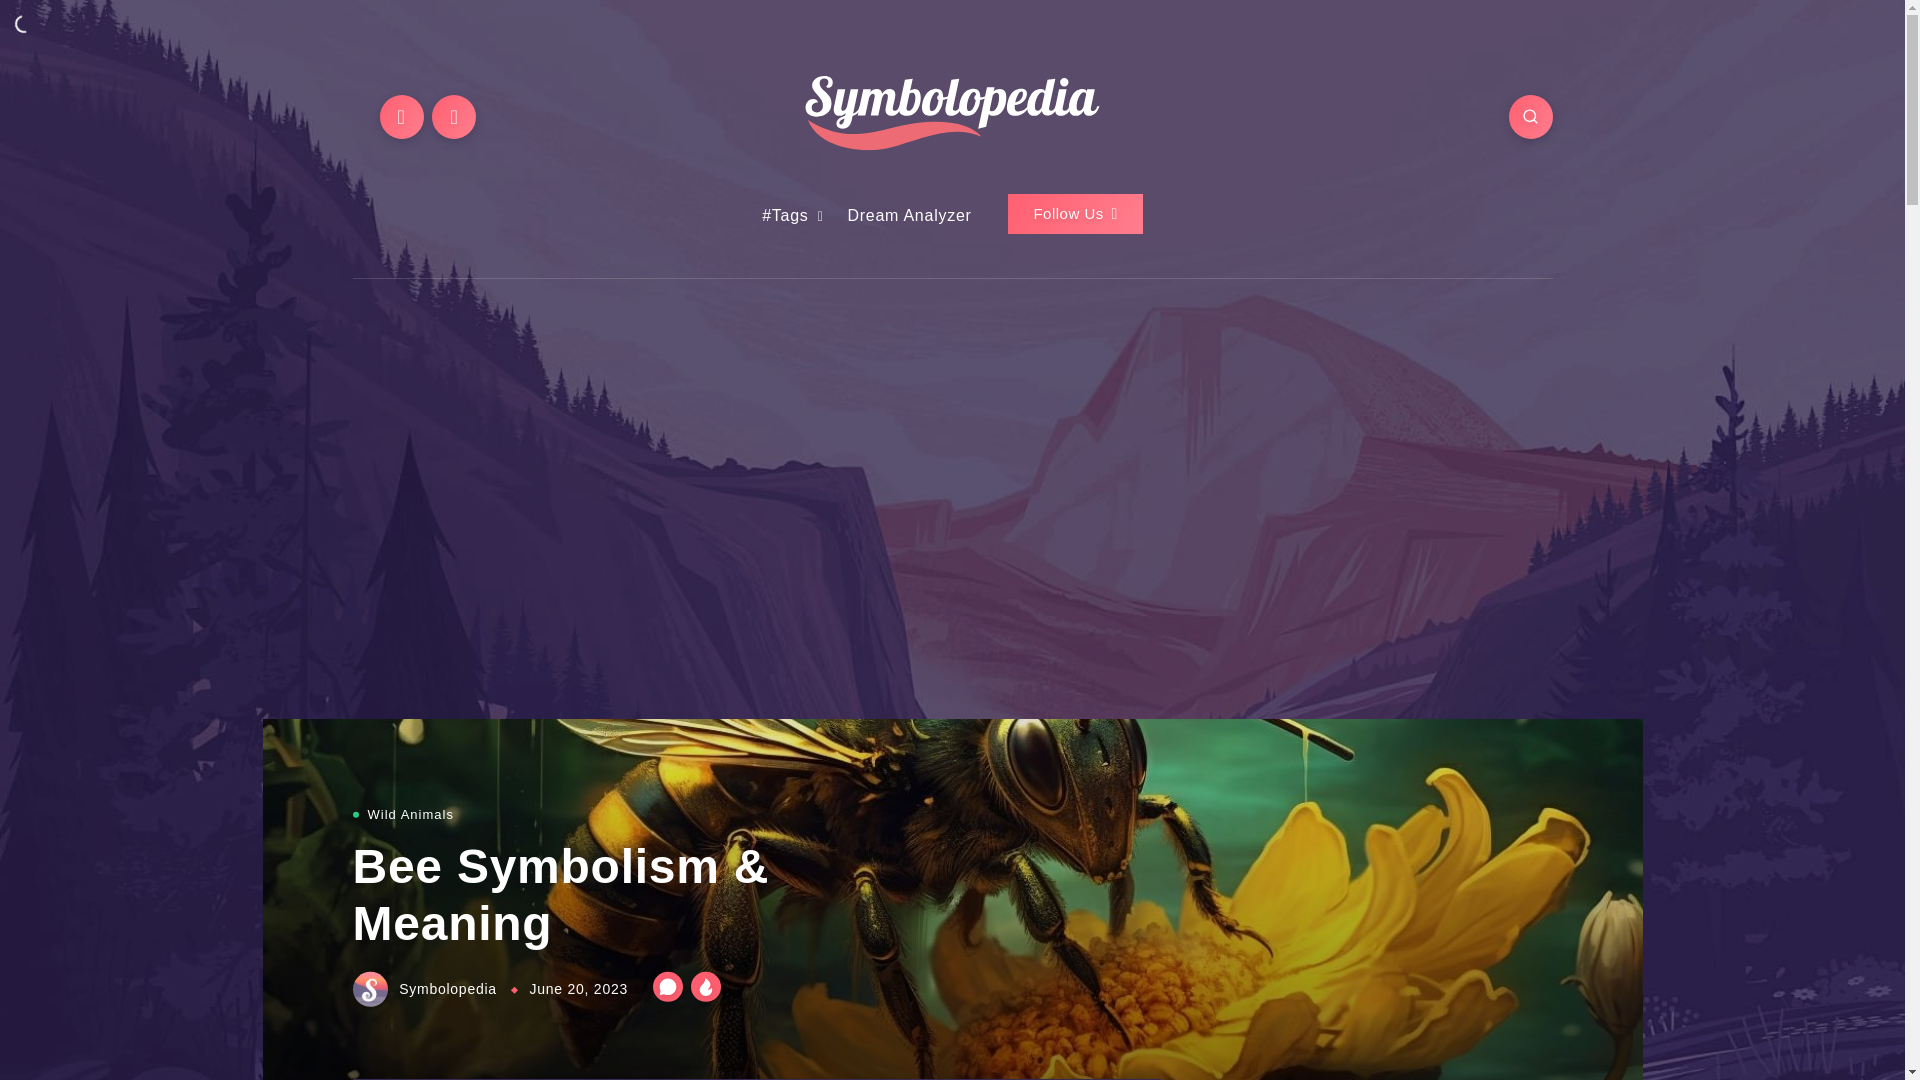 This screenshot has width=1920, height=1080. Describe the element at coordinates (410, 814) in the screenshot. I see `Wild Animals` at that location.